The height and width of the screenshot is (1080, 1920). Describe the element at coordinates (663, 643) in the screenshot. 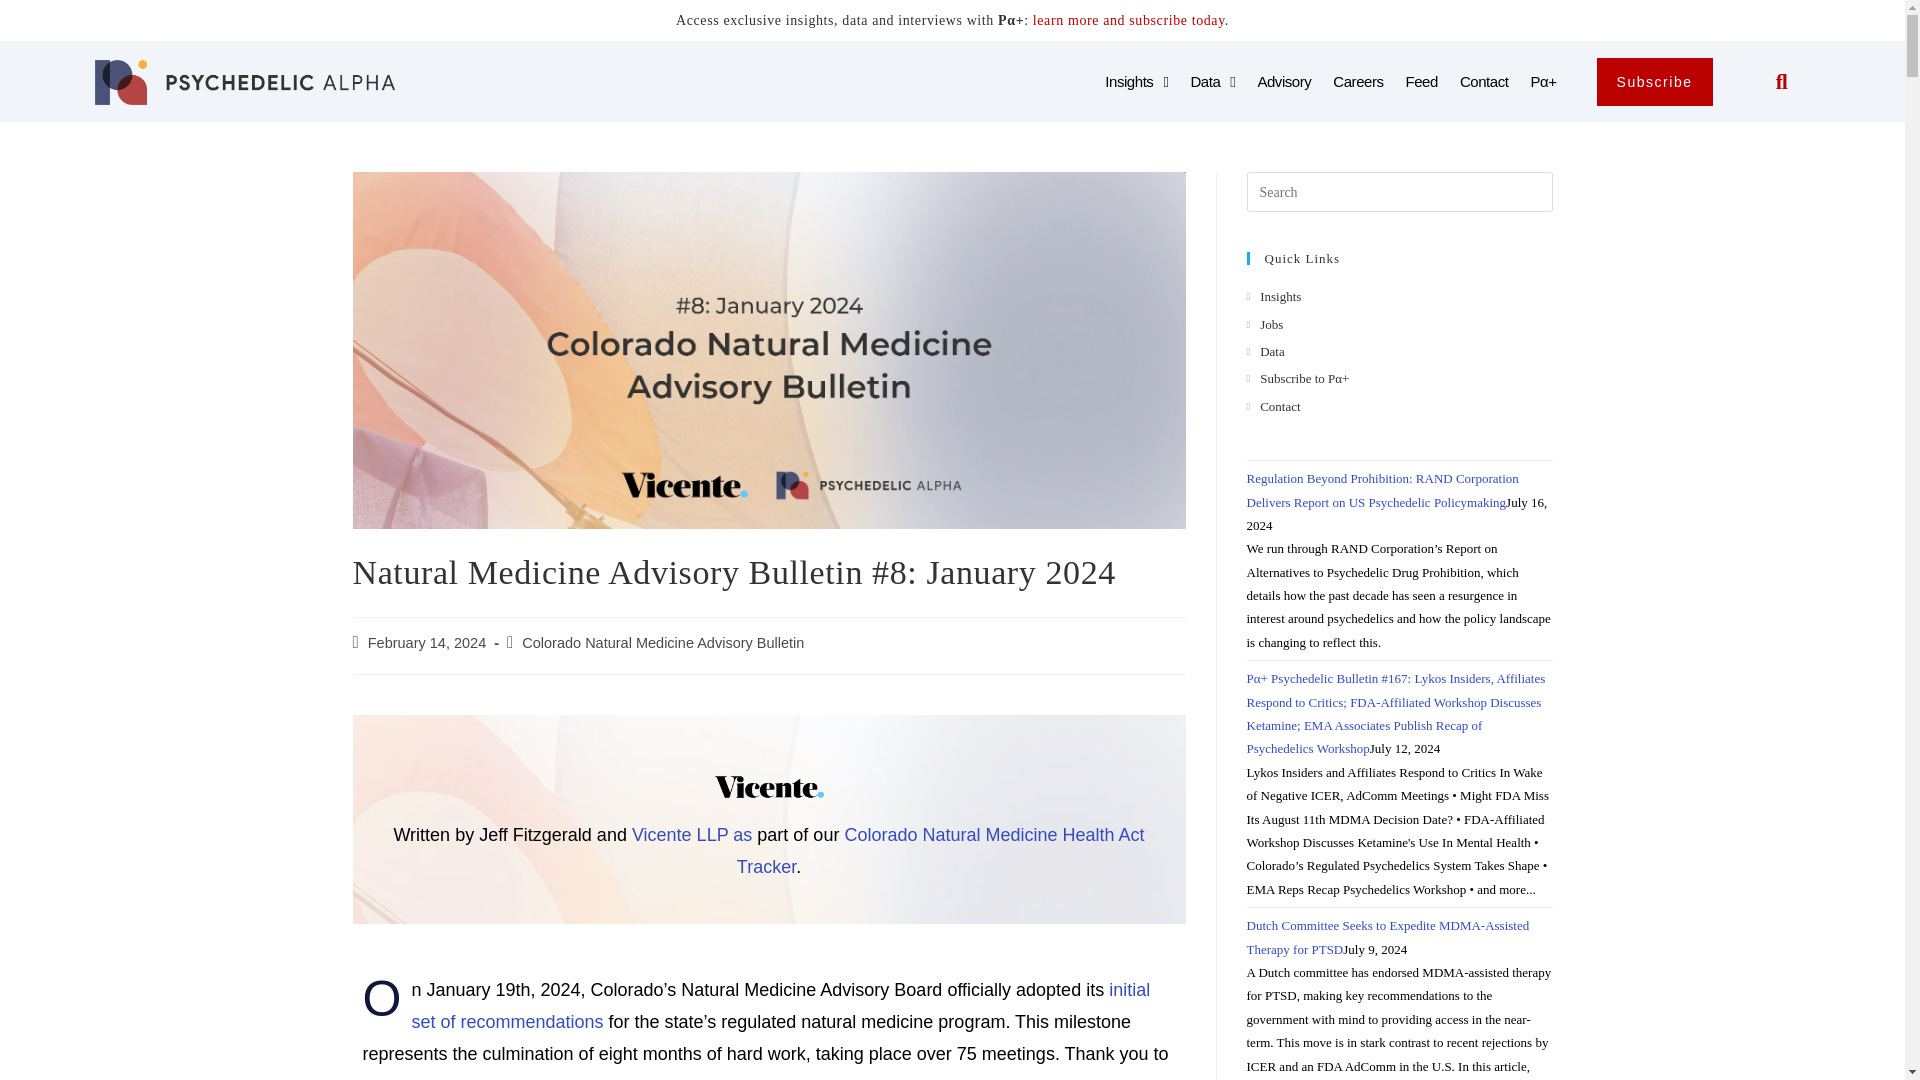

I see `Colorado Natural Medicine Advisory Bulletin` at that location.